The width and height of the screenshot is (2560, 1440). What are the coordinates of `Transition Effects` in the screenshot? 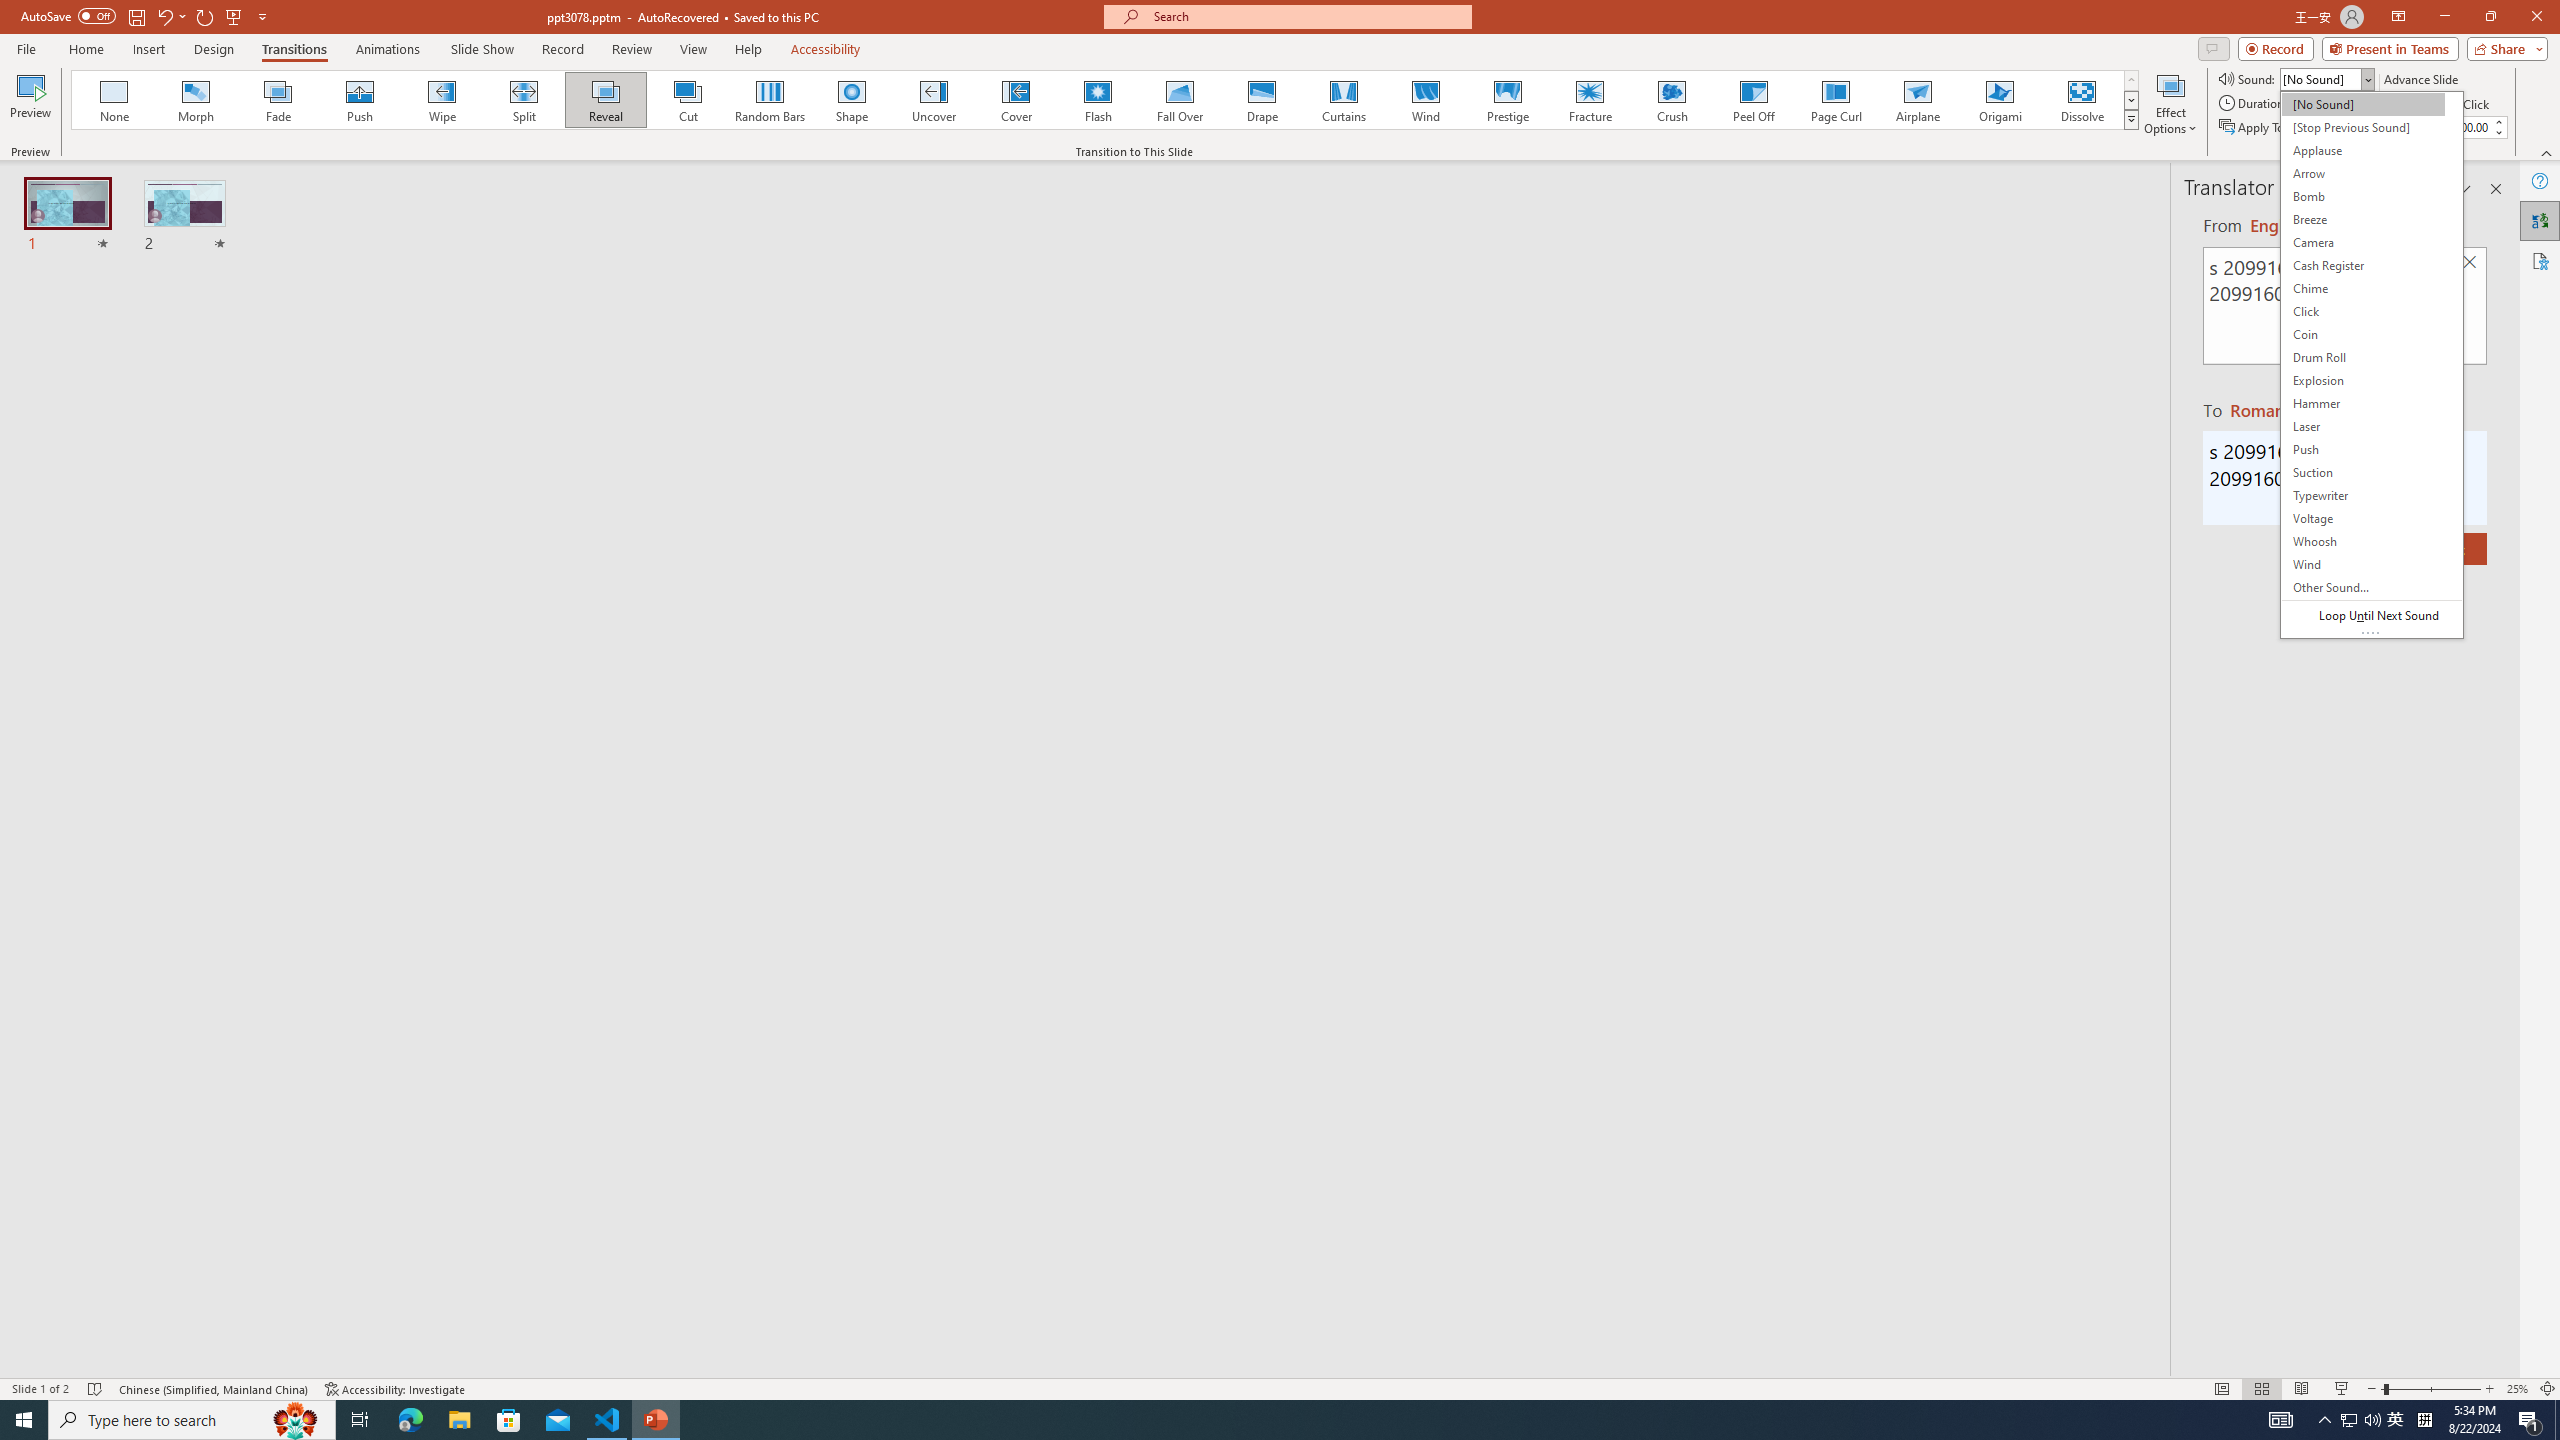 It's located at (2132, 119).